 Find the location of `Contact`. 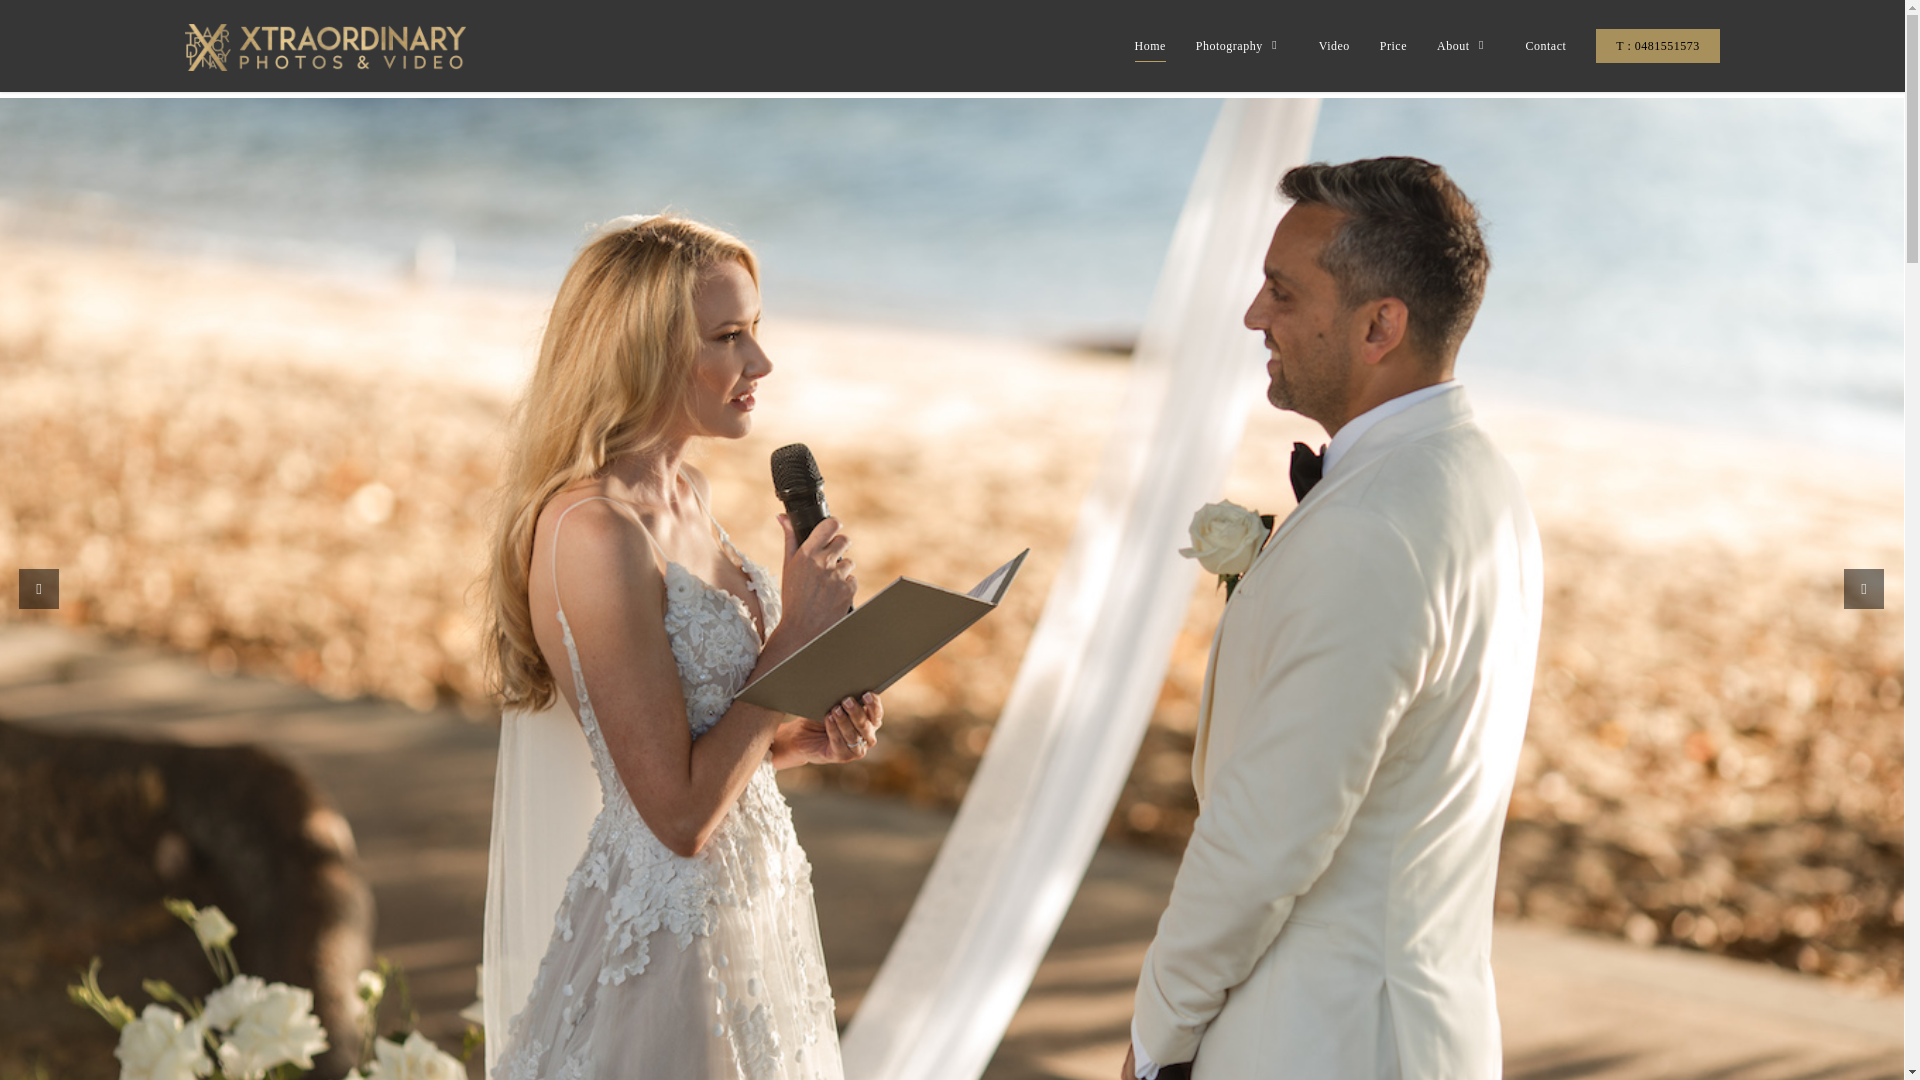

Contact is located at coordinates (1545, 57).